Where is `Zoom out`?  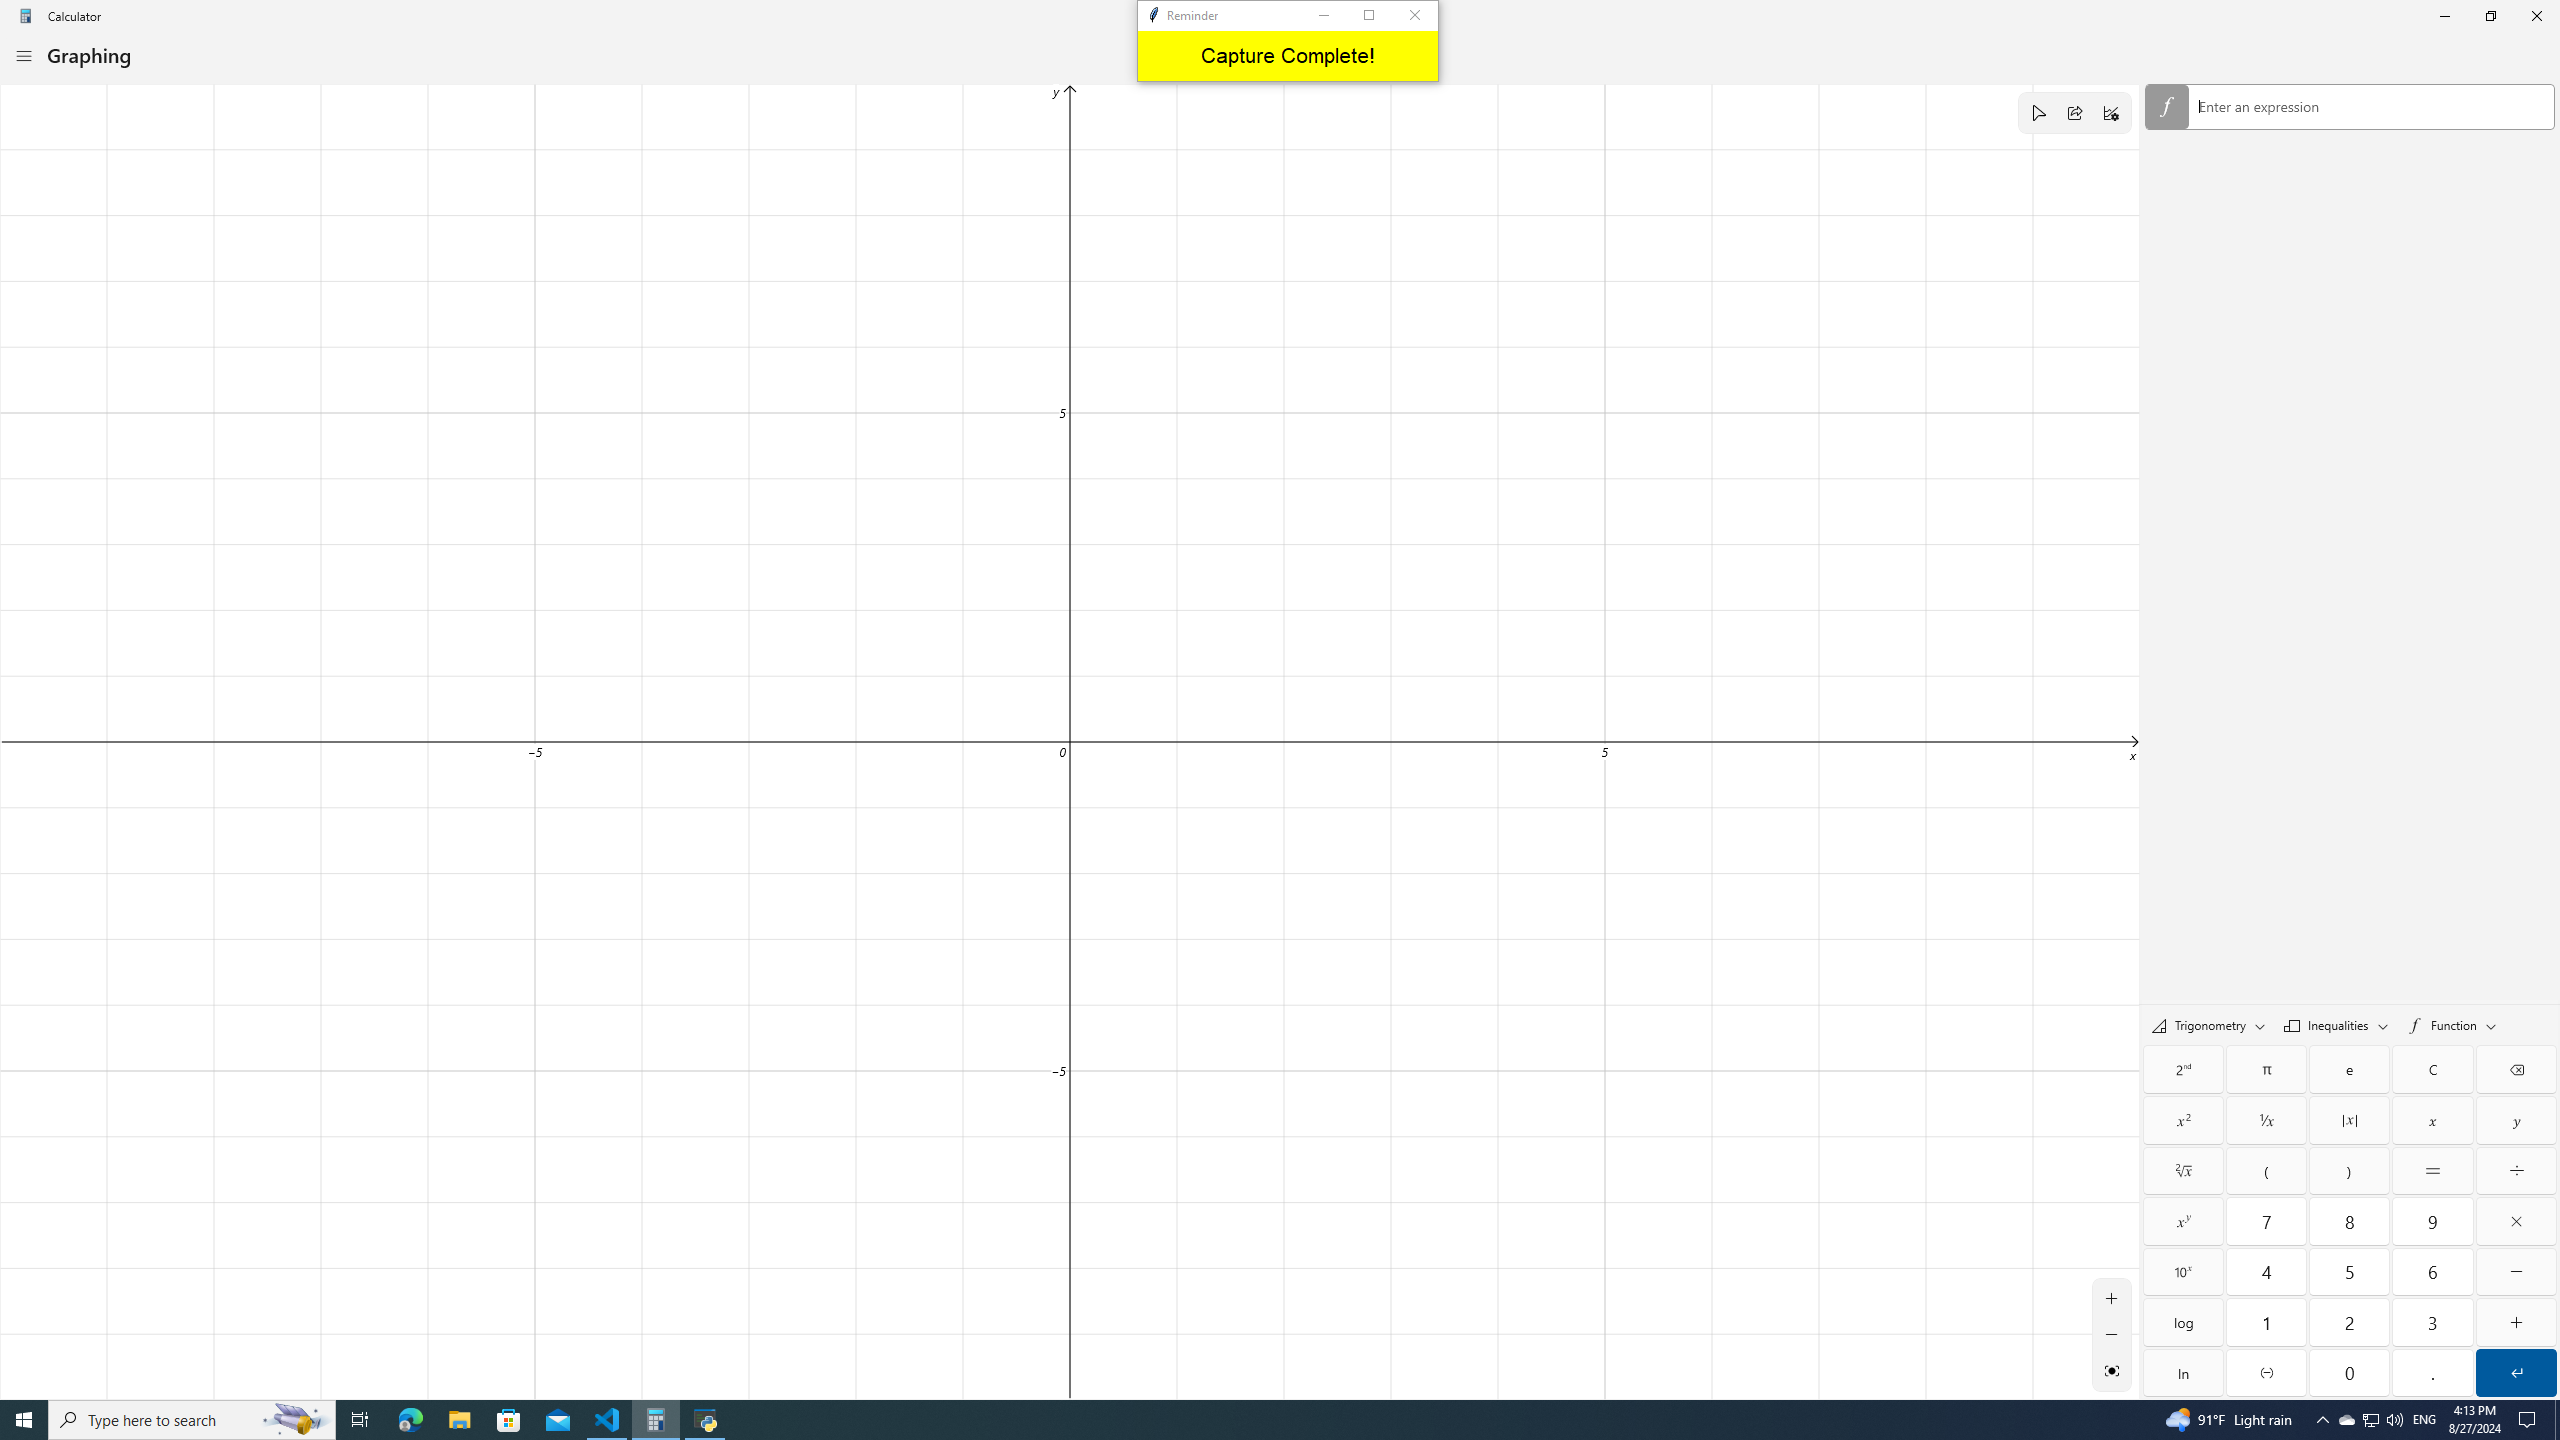 Zoom out is located at coordinates (2112, 1334).